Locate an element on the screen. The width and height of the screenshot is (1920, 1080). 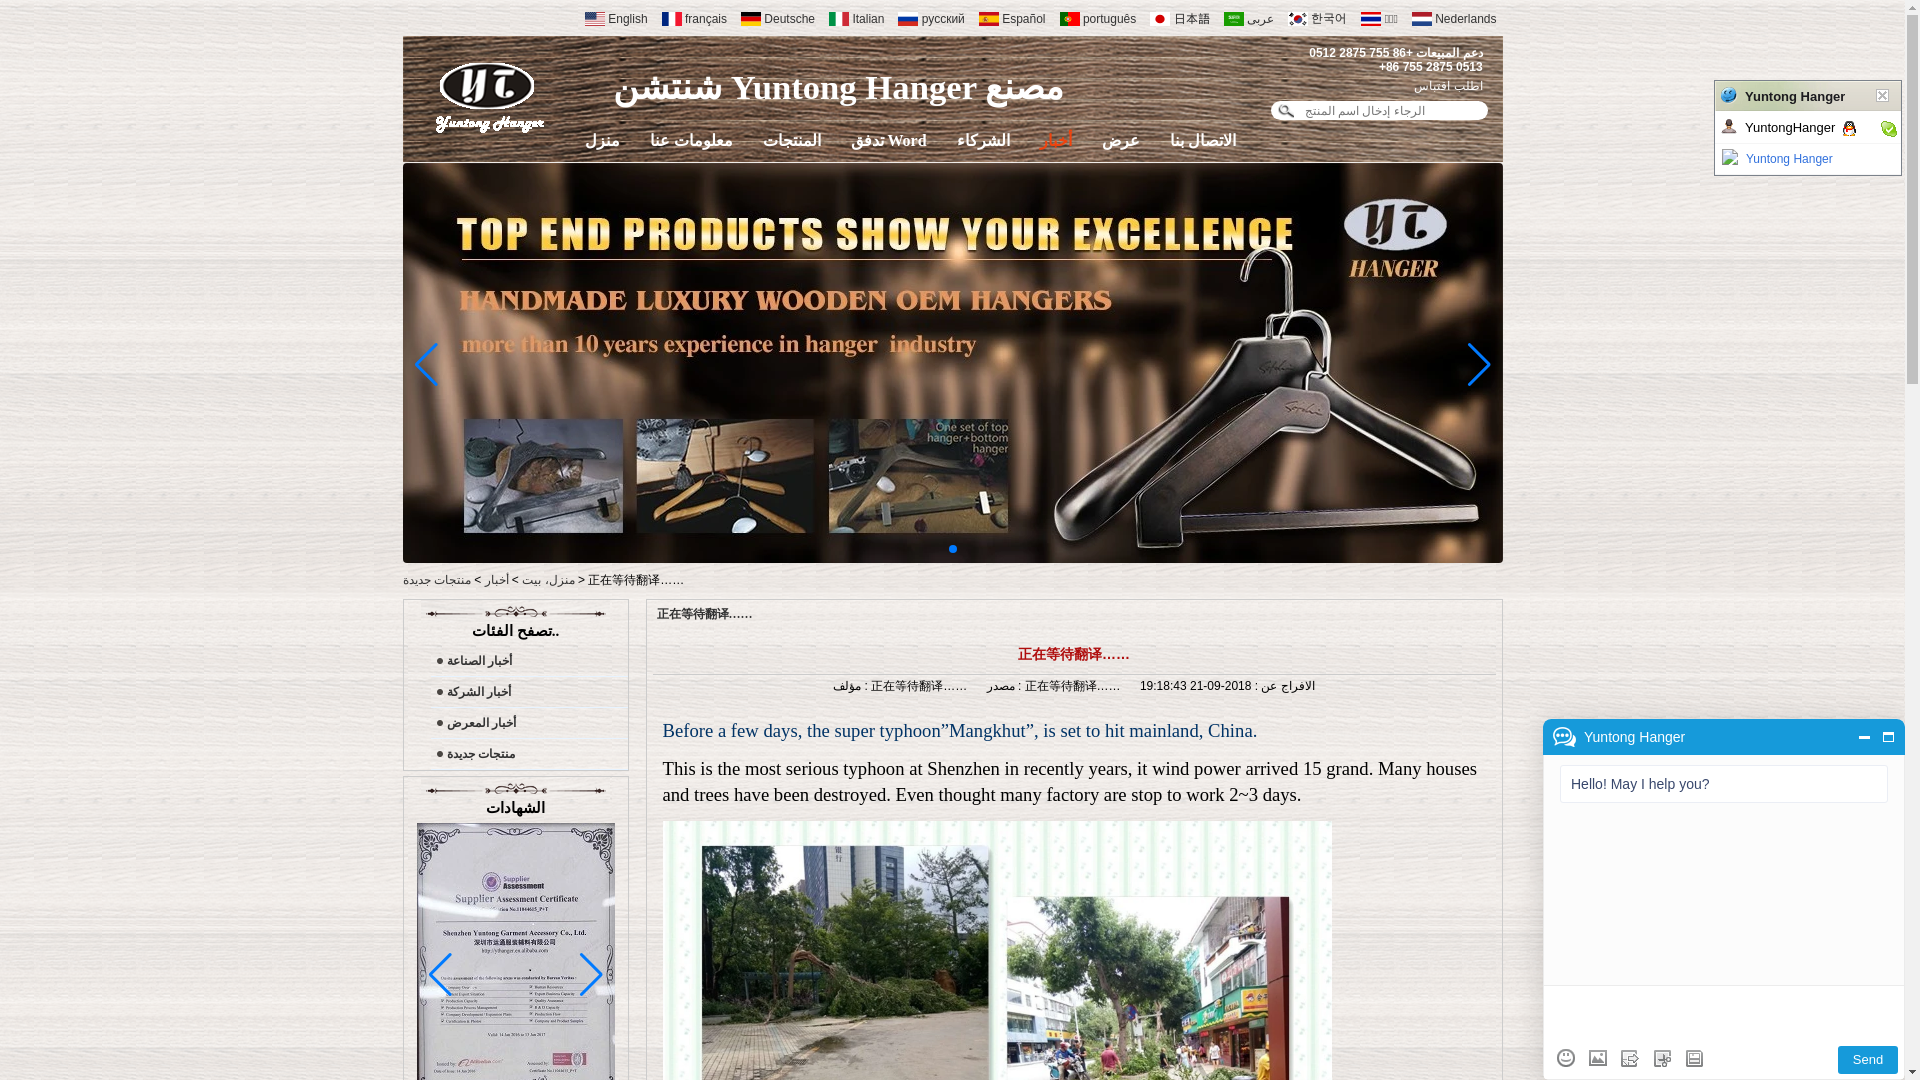
Nederlands is located at coordinates (1450, 16).